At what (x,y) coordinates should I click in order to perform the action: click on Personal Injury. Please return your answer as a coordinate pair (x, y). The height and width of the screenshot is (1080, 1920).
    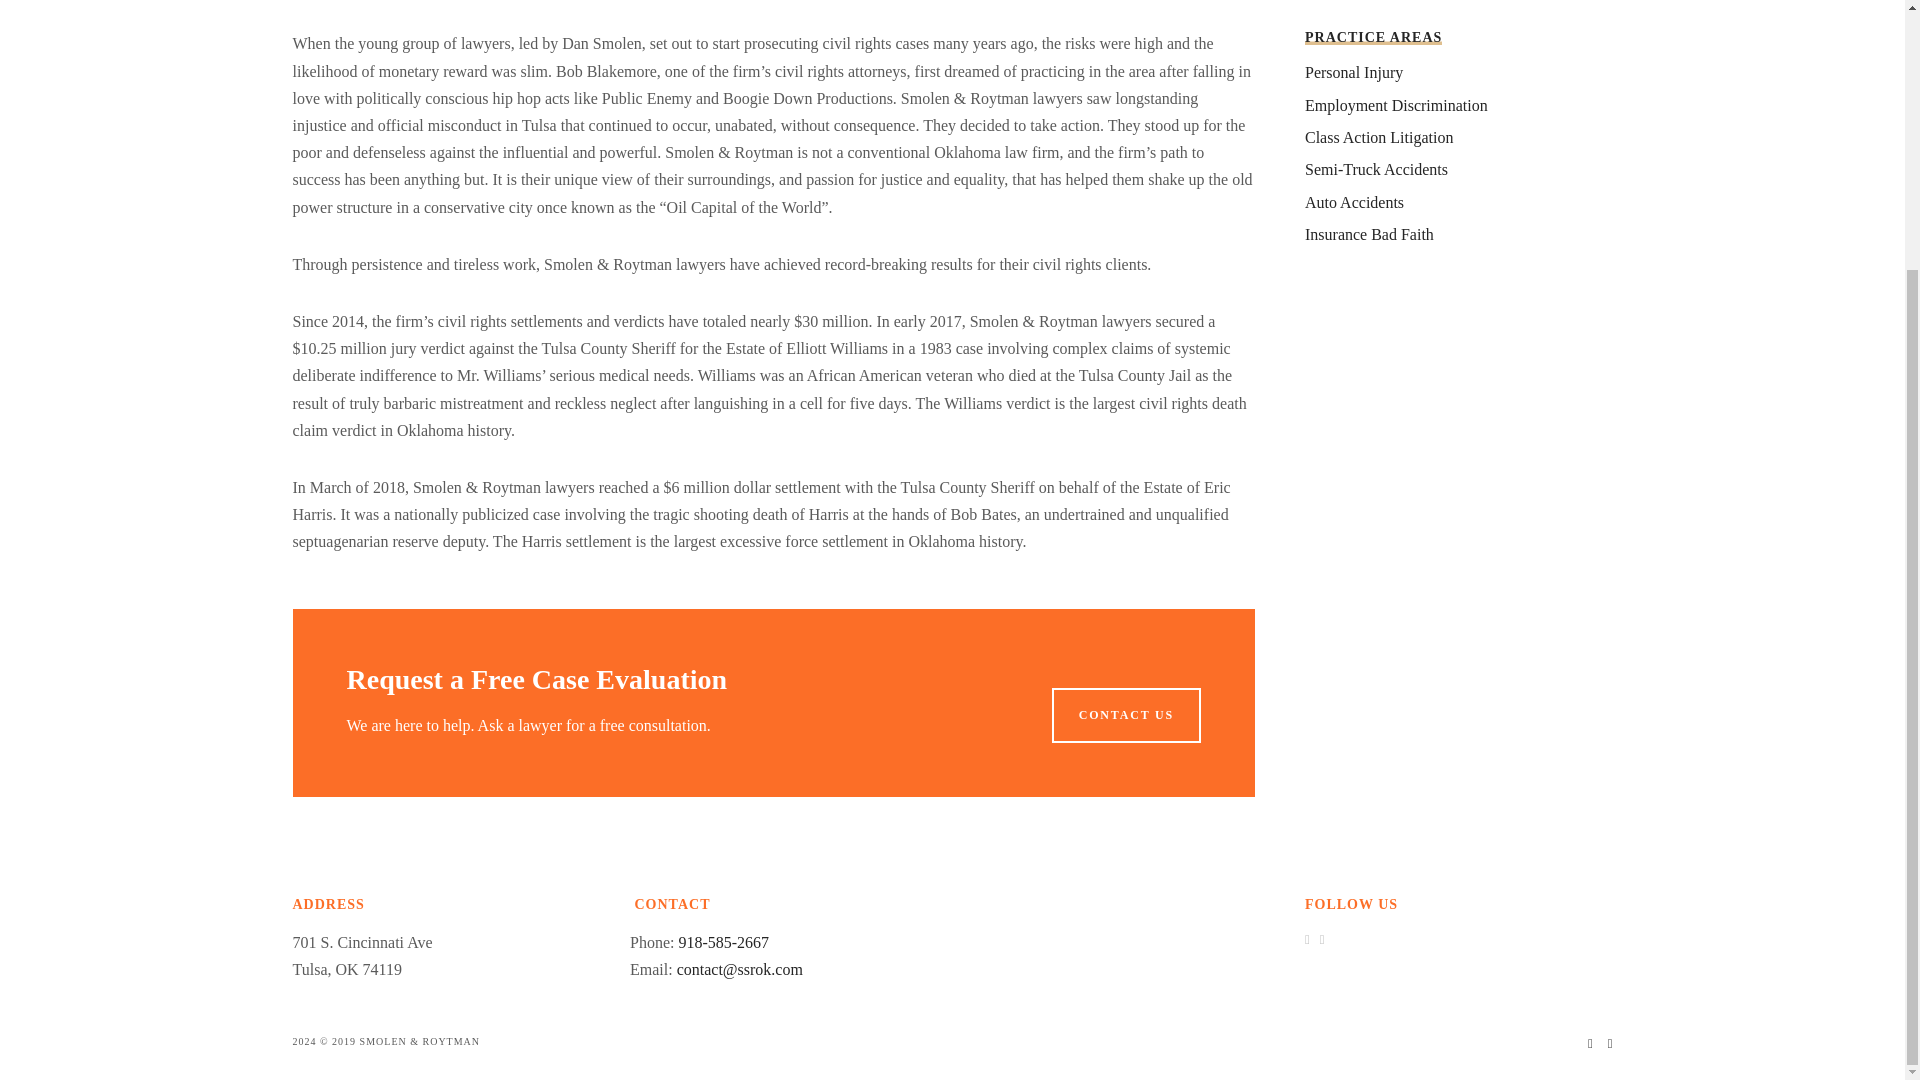
    Looking at the image, I should click on (1354, 72).